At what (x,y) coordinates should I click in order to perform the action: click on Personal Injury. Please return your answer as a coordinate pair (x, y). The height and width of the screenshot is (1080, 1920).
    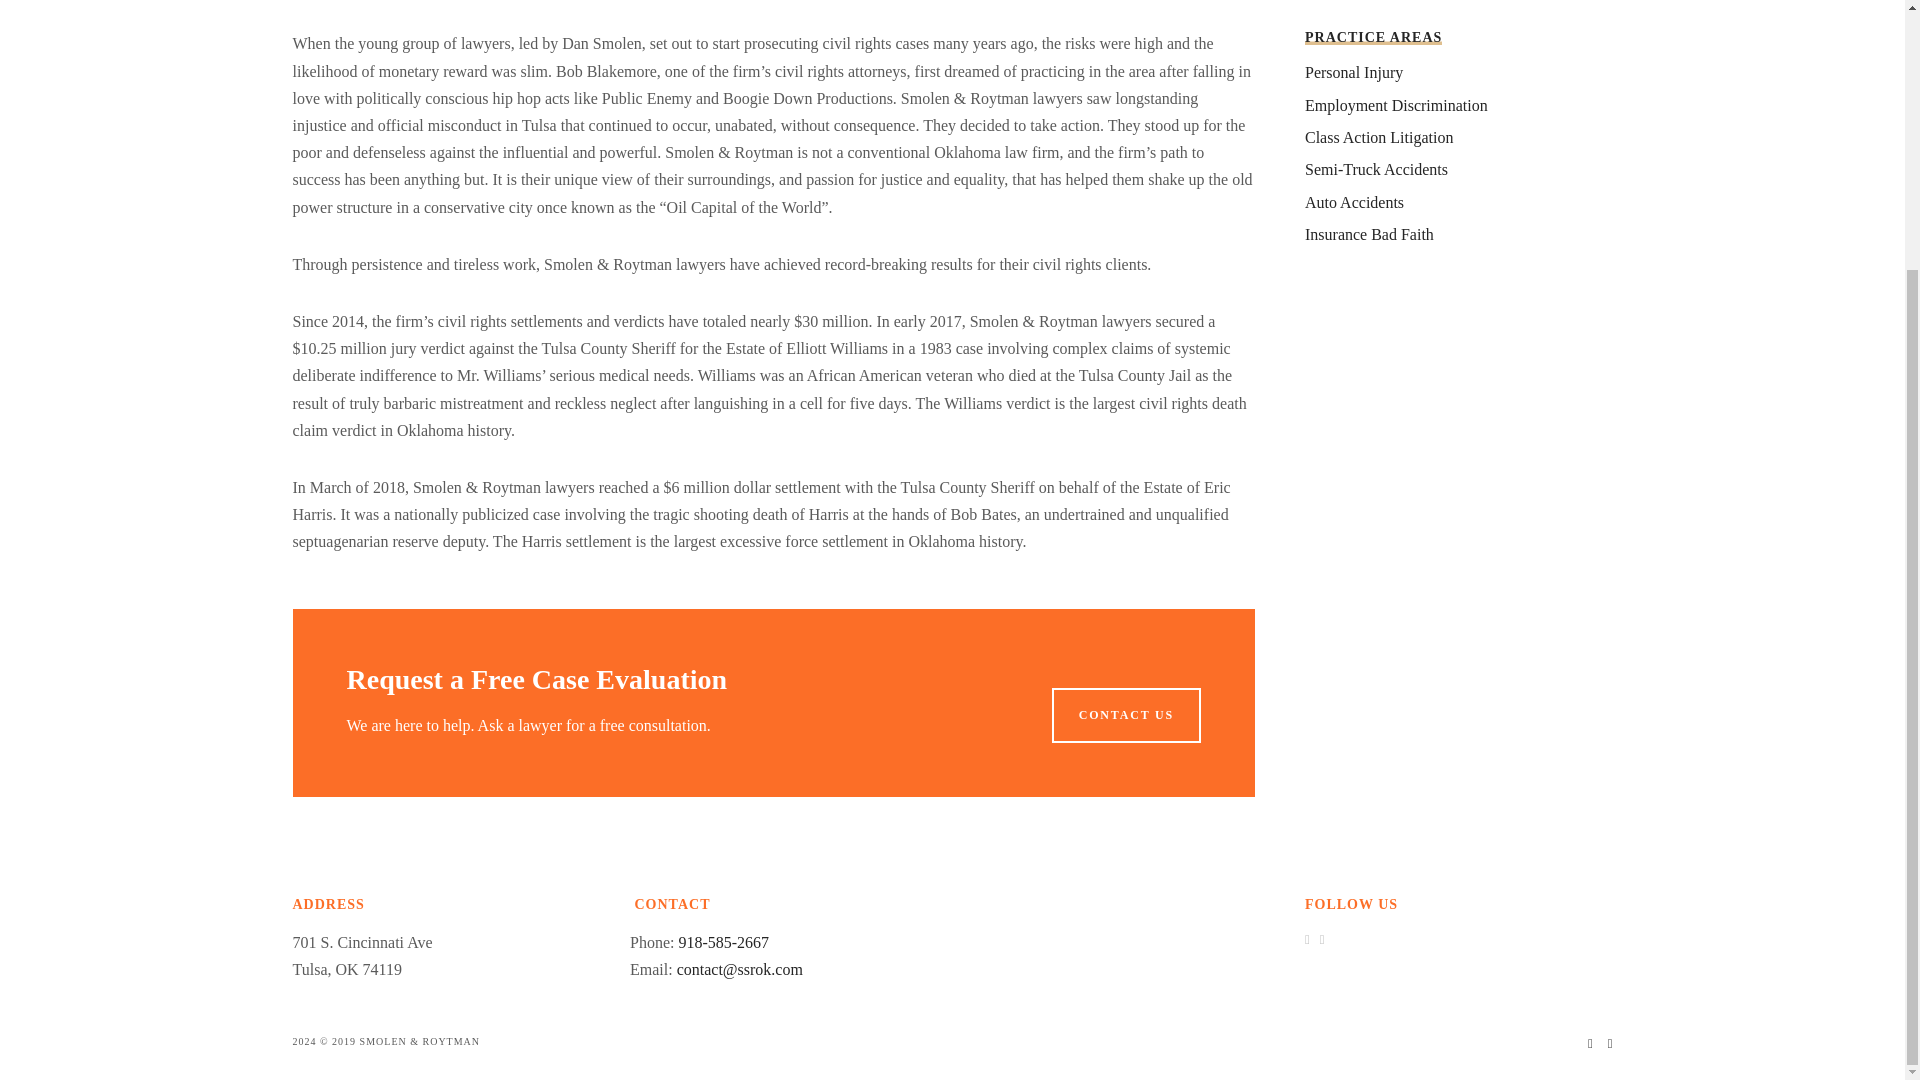
    Looking at the image, I should click on (1354, 72).